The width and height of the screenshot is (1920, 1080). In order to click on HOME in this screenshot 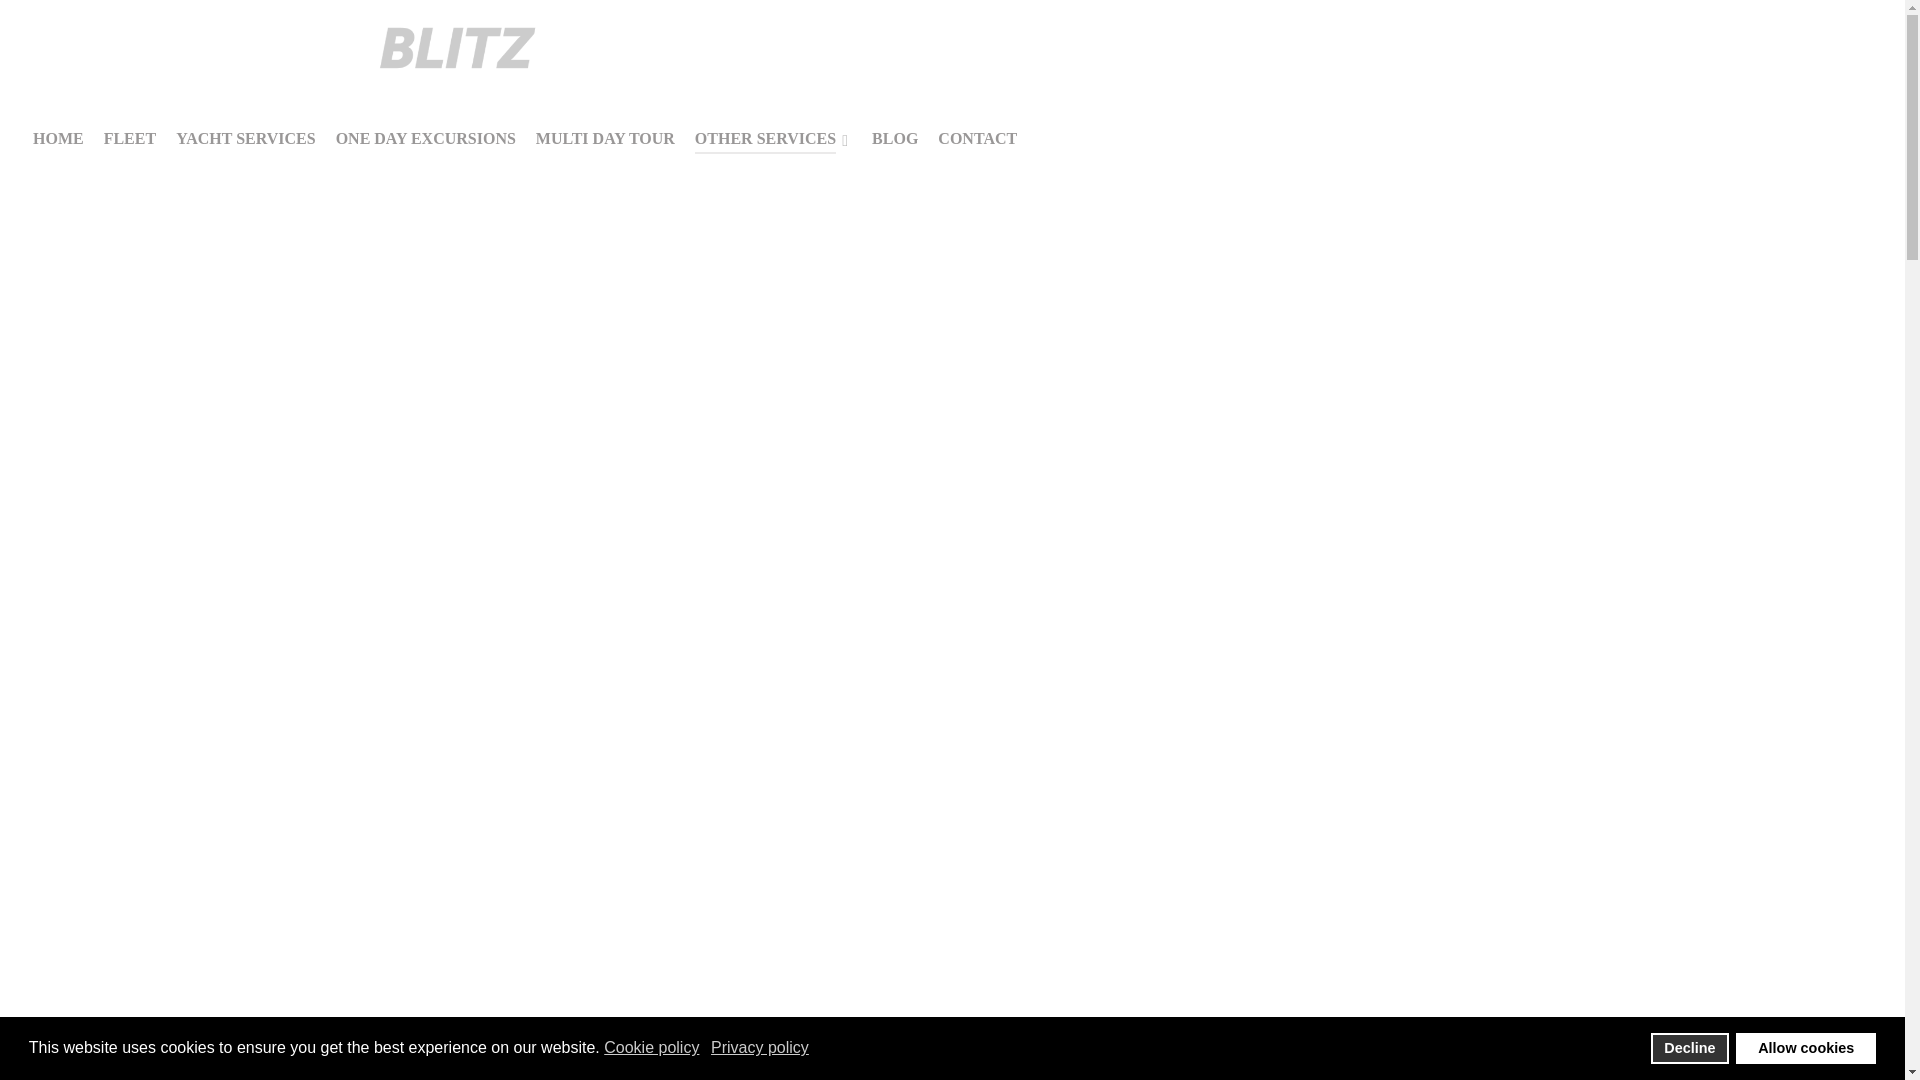, I will do `click(58, 141)`.